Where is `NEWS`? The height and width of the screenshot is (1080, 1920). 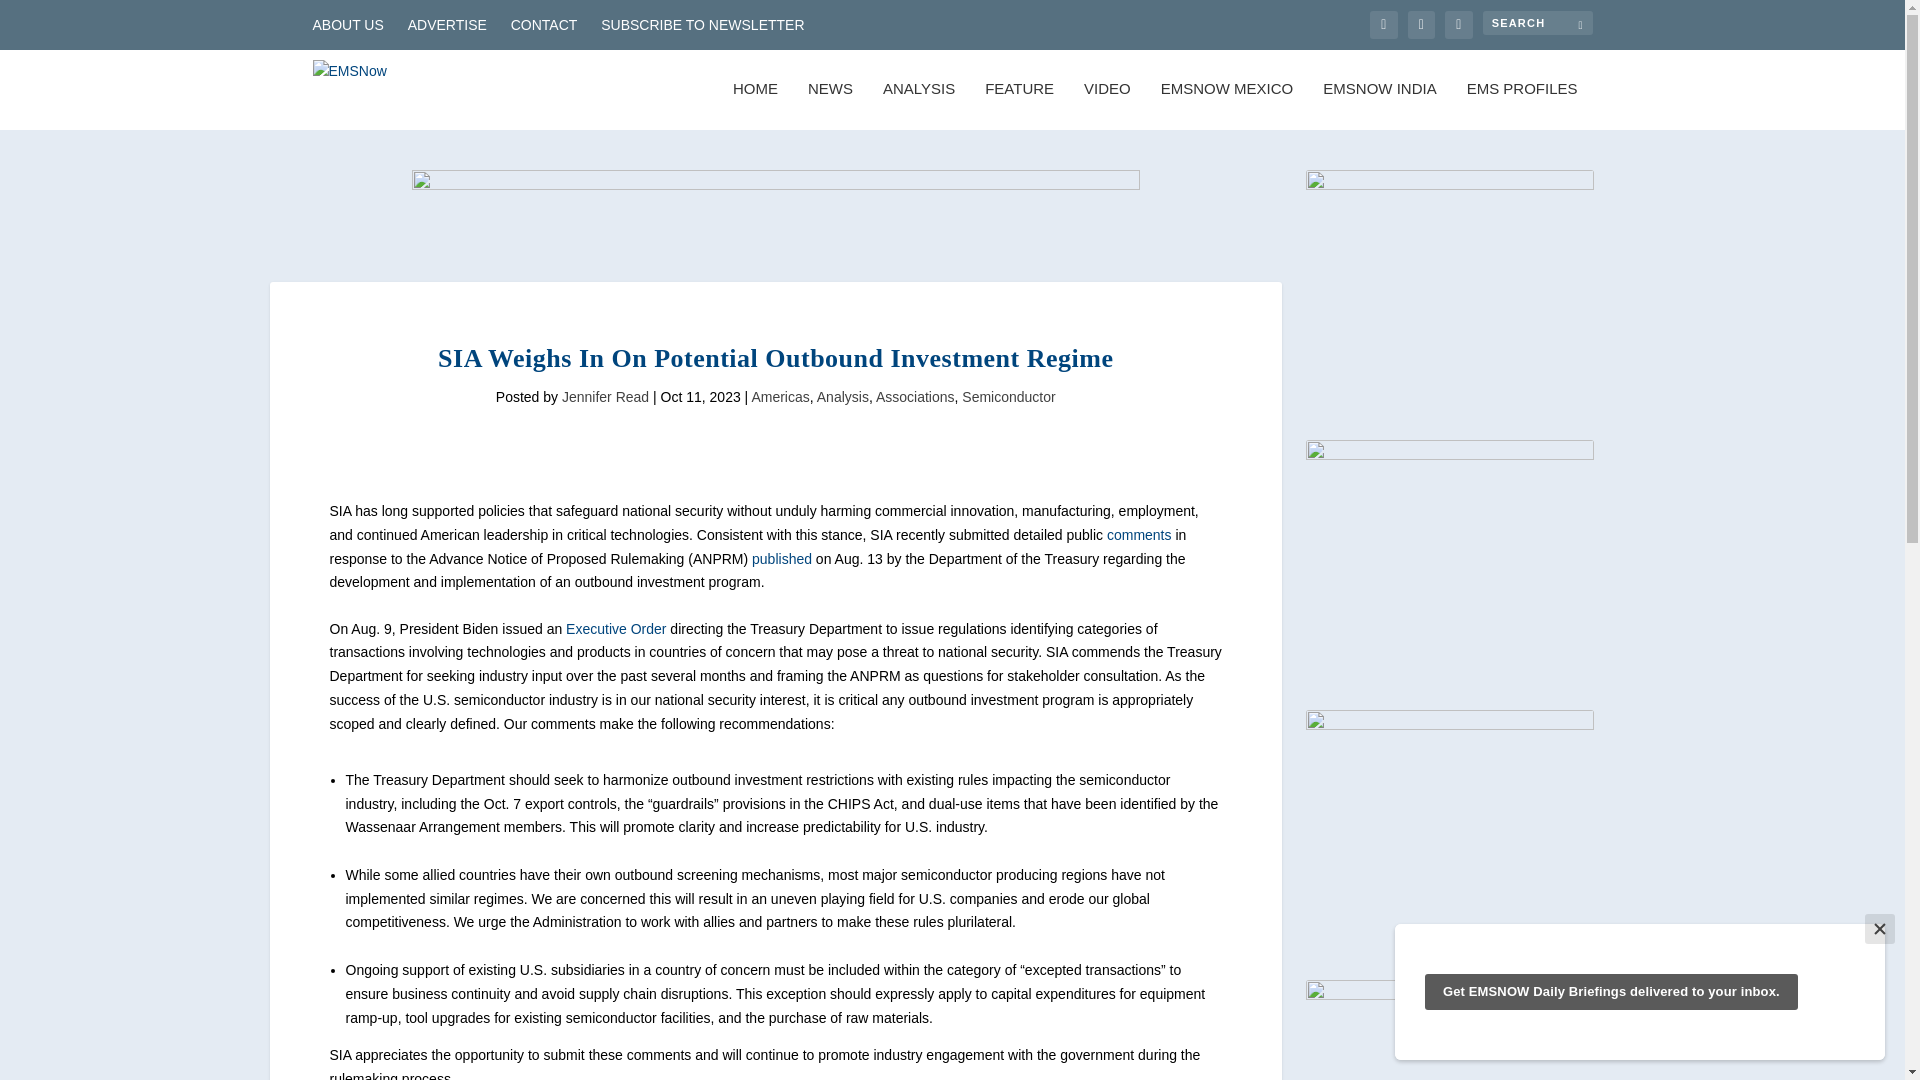
NEWS is located at coordinates (830, 105).